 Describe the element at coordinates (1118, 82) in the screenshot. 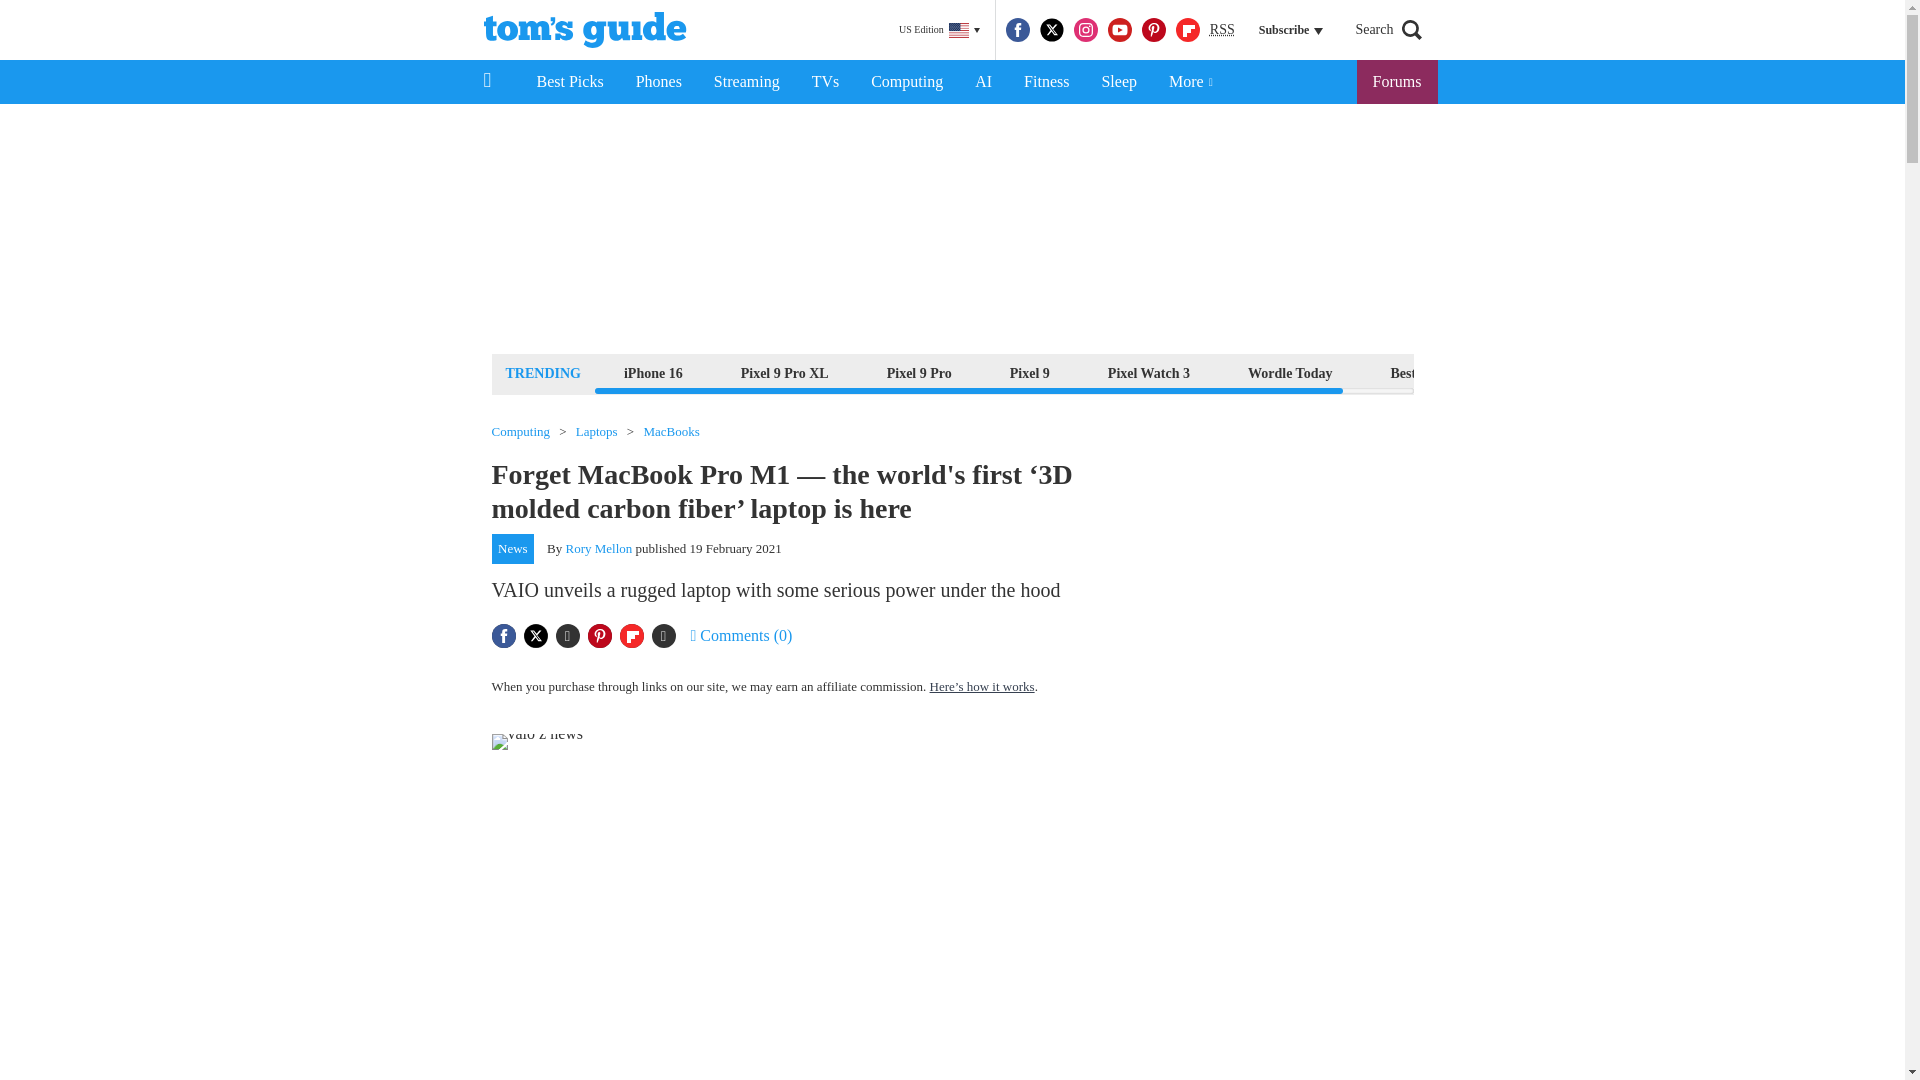

I see `Sleep` at that location.